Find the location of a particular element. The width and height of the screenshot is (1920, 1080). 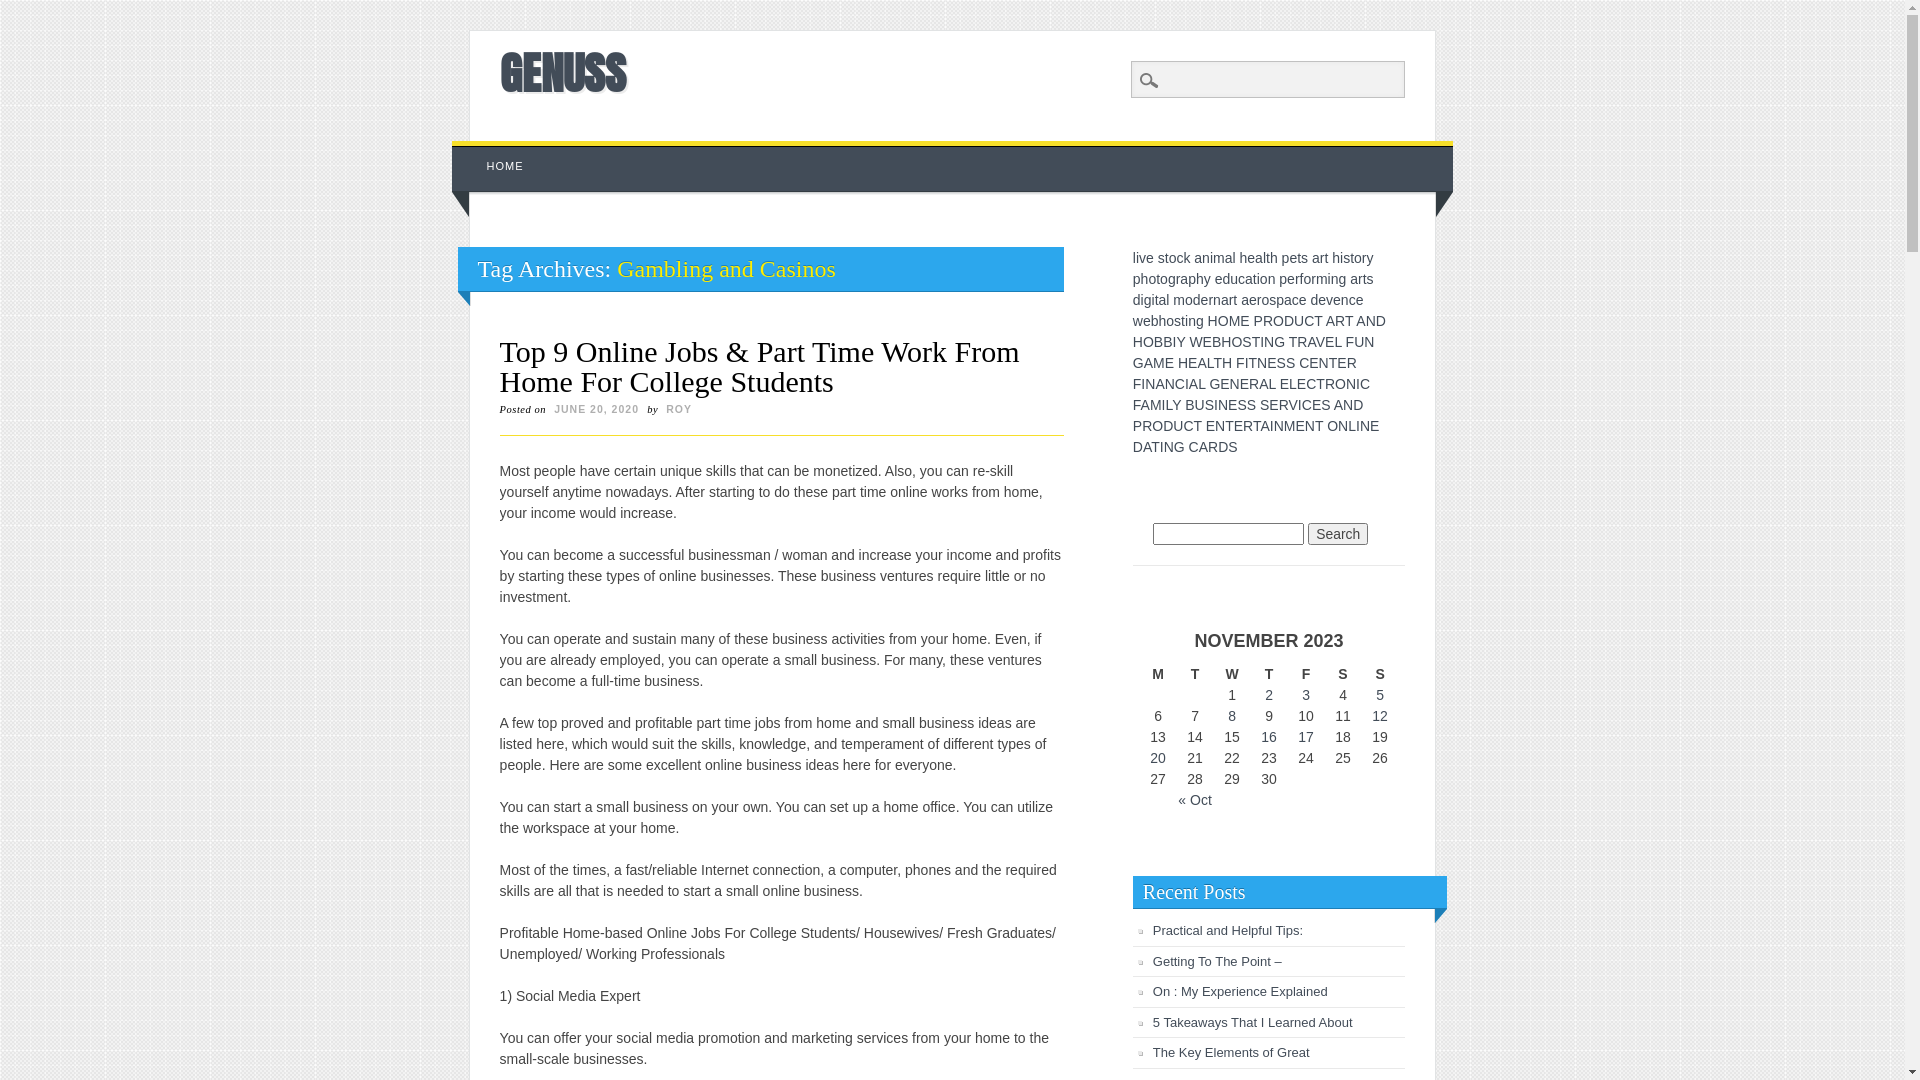

s is located at coordinates (1304, 258).